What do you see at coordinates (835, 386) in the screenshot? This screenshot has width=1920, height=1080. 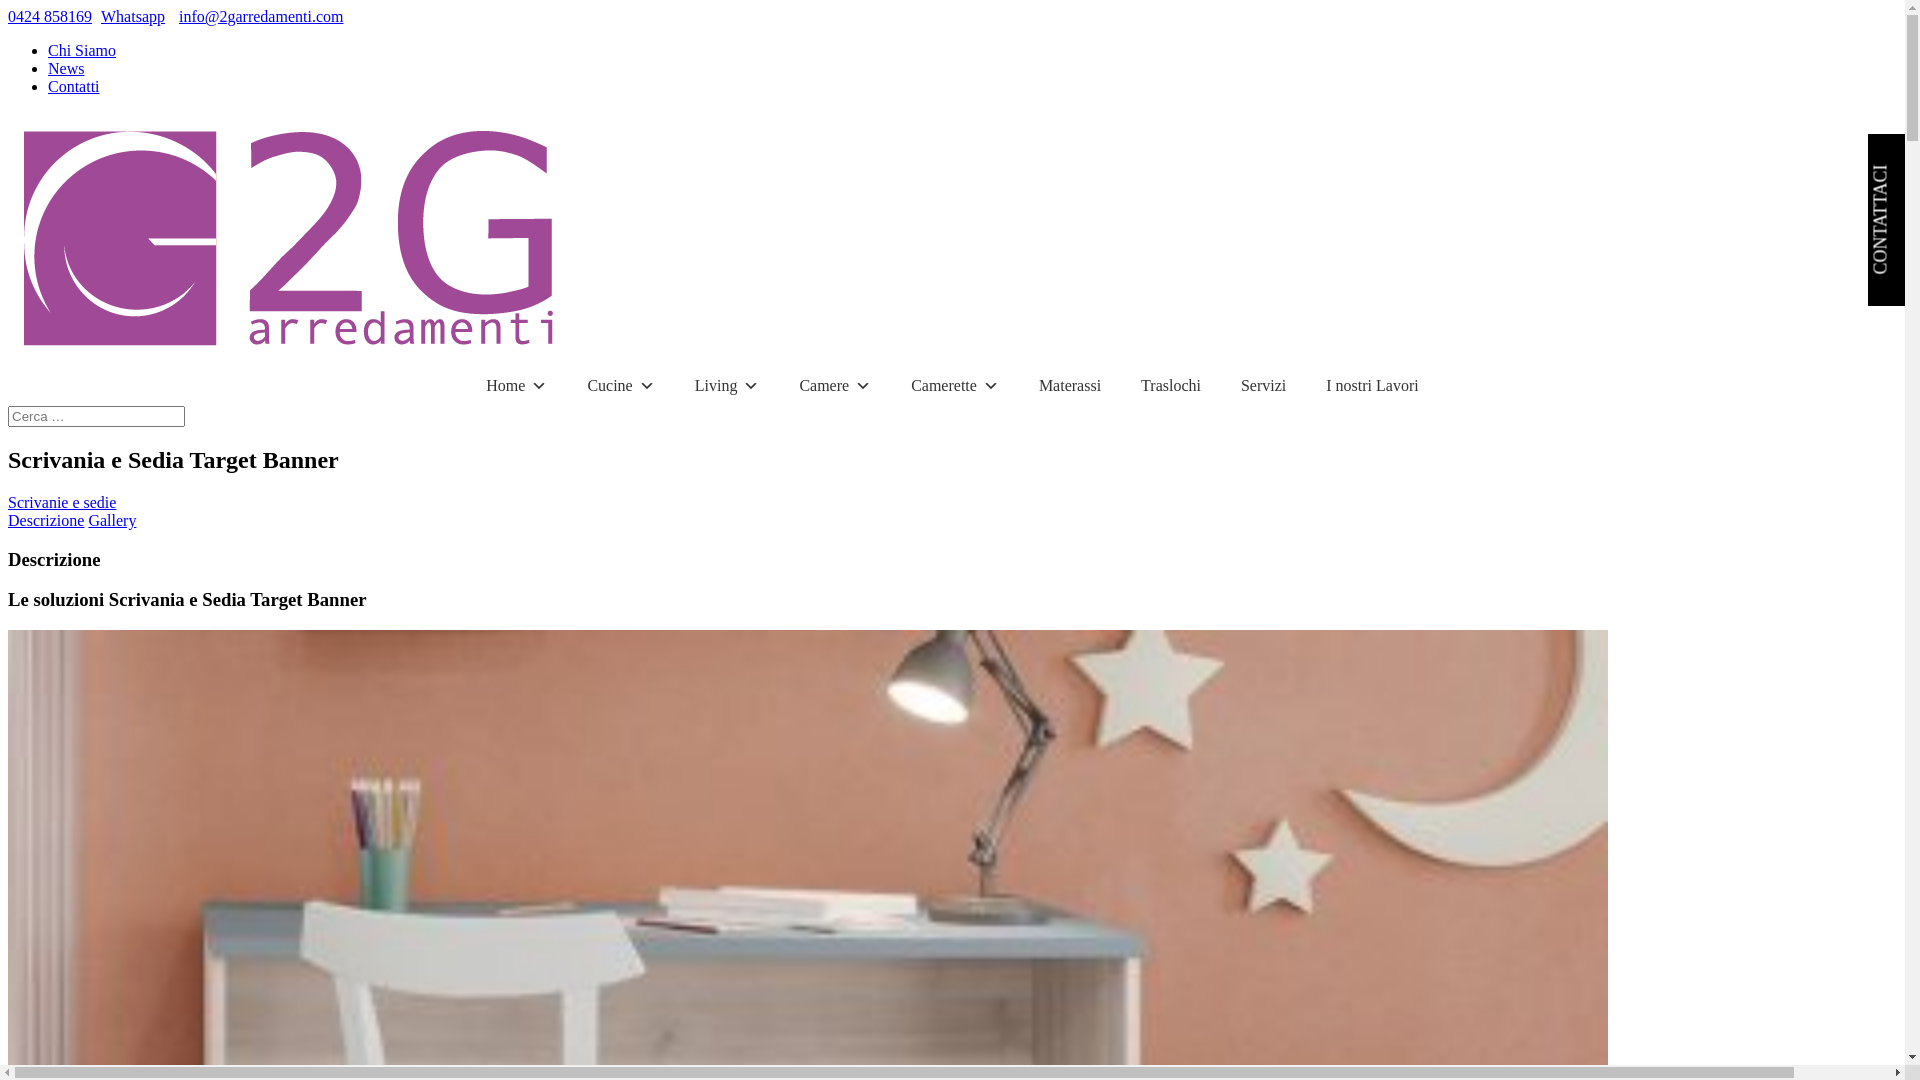 I see `Camere` at bounding box center [835, 386].